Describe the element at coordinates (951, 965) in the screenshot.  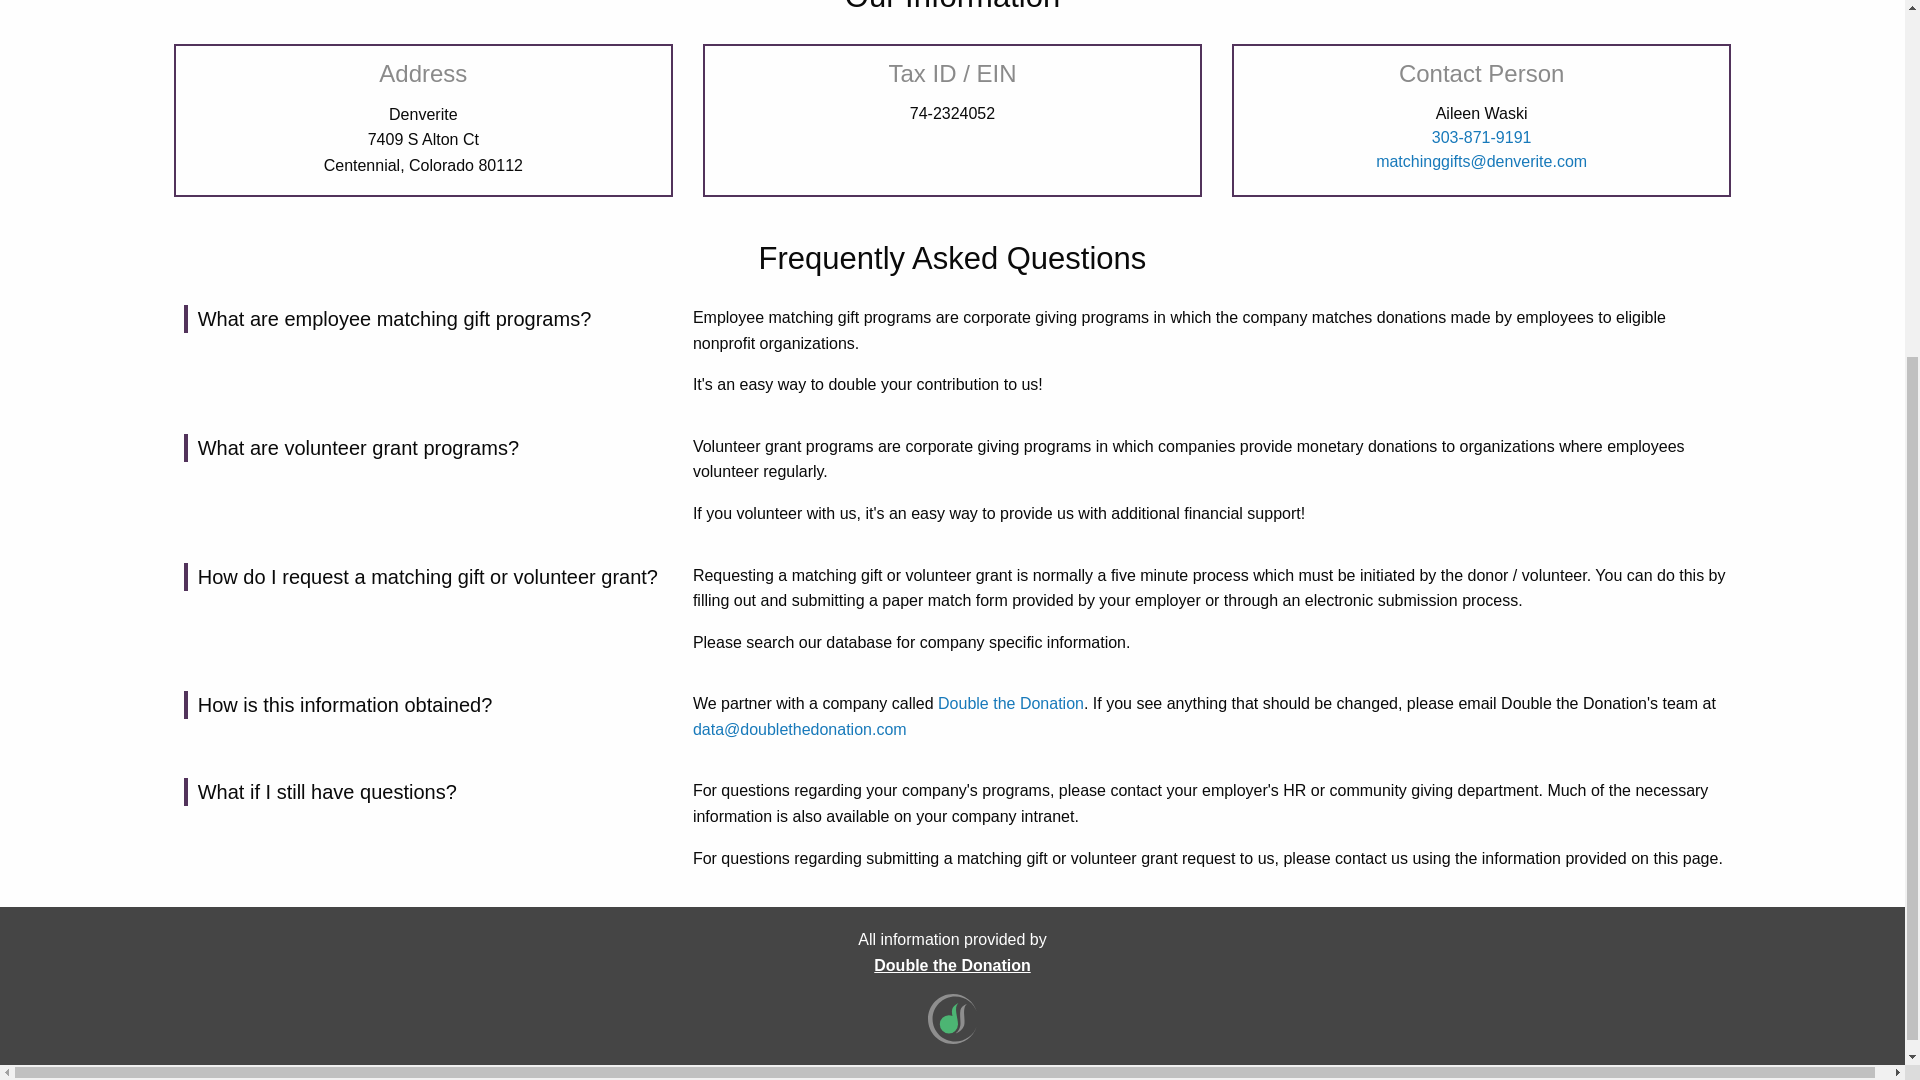
I see `Double the Donation` at that location.